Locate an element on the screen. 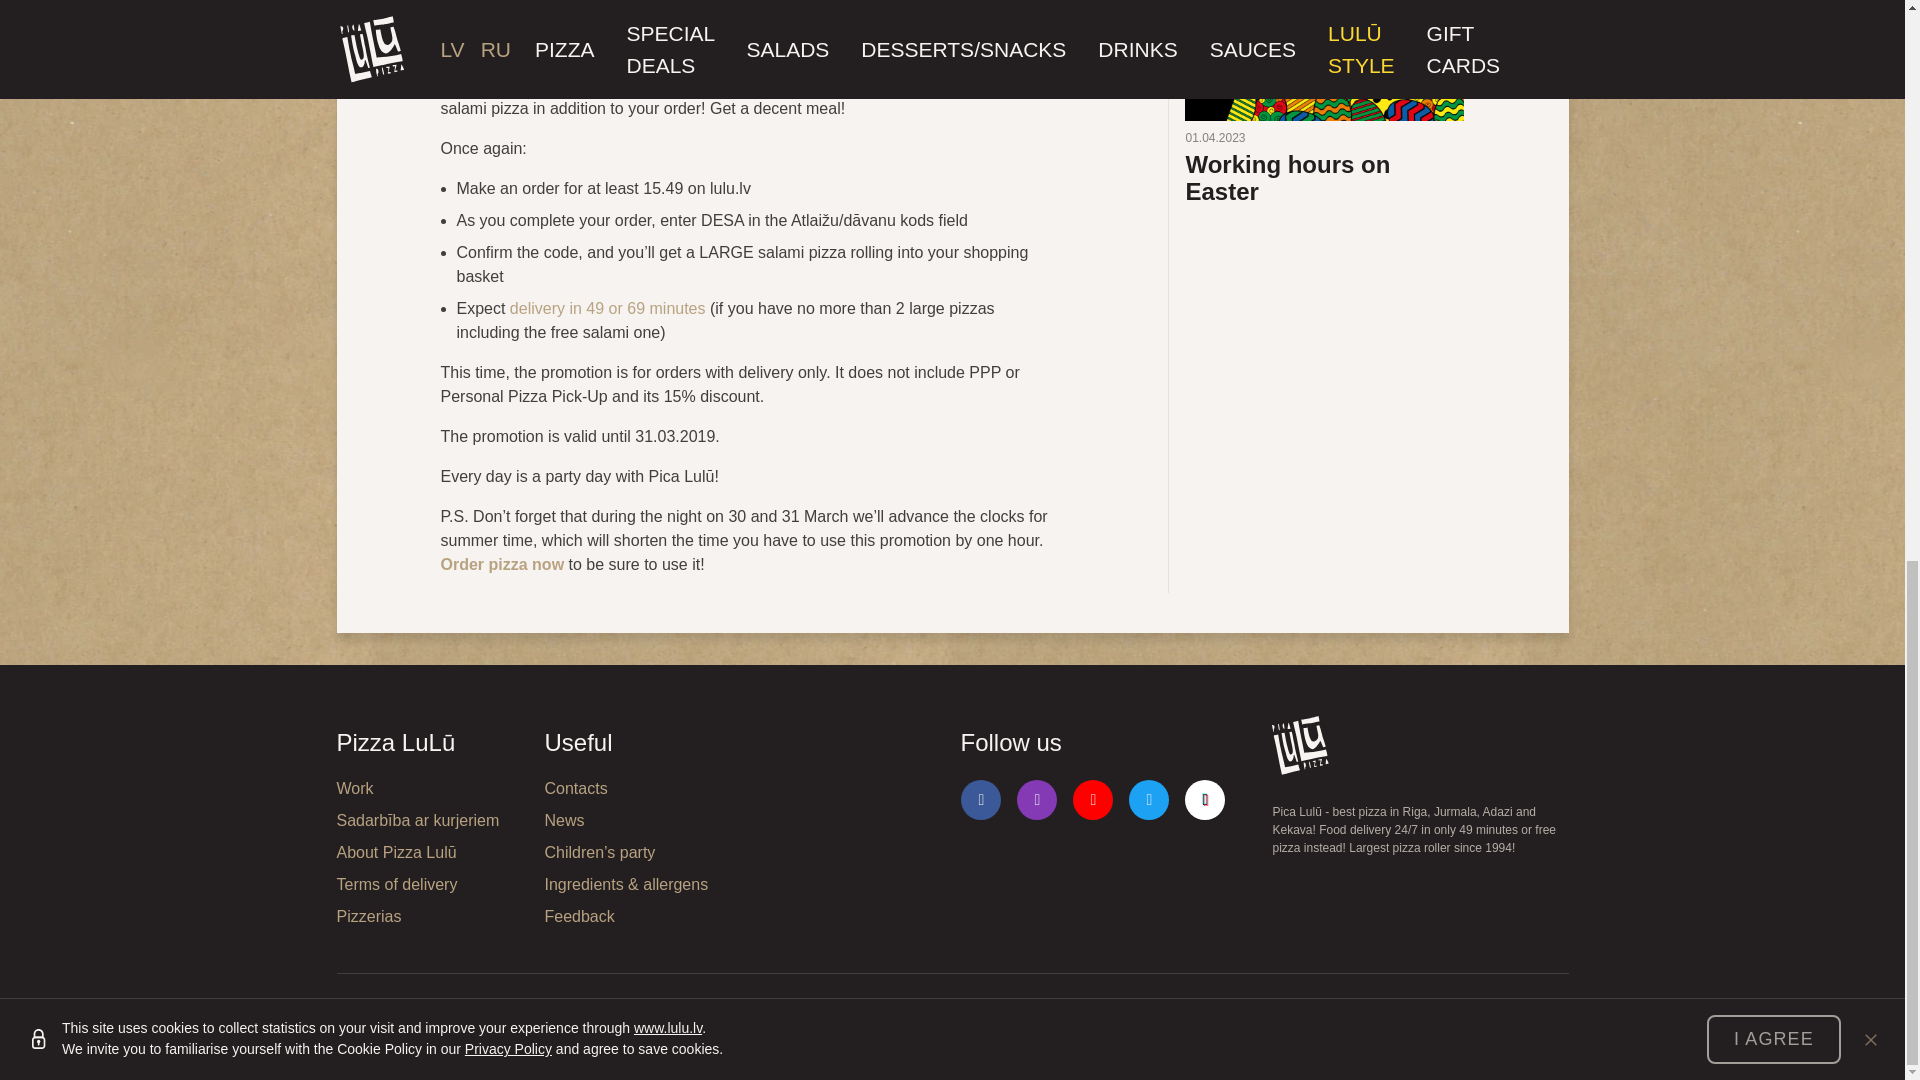  Working hours on Easter is located at coordinates (1324, 103).